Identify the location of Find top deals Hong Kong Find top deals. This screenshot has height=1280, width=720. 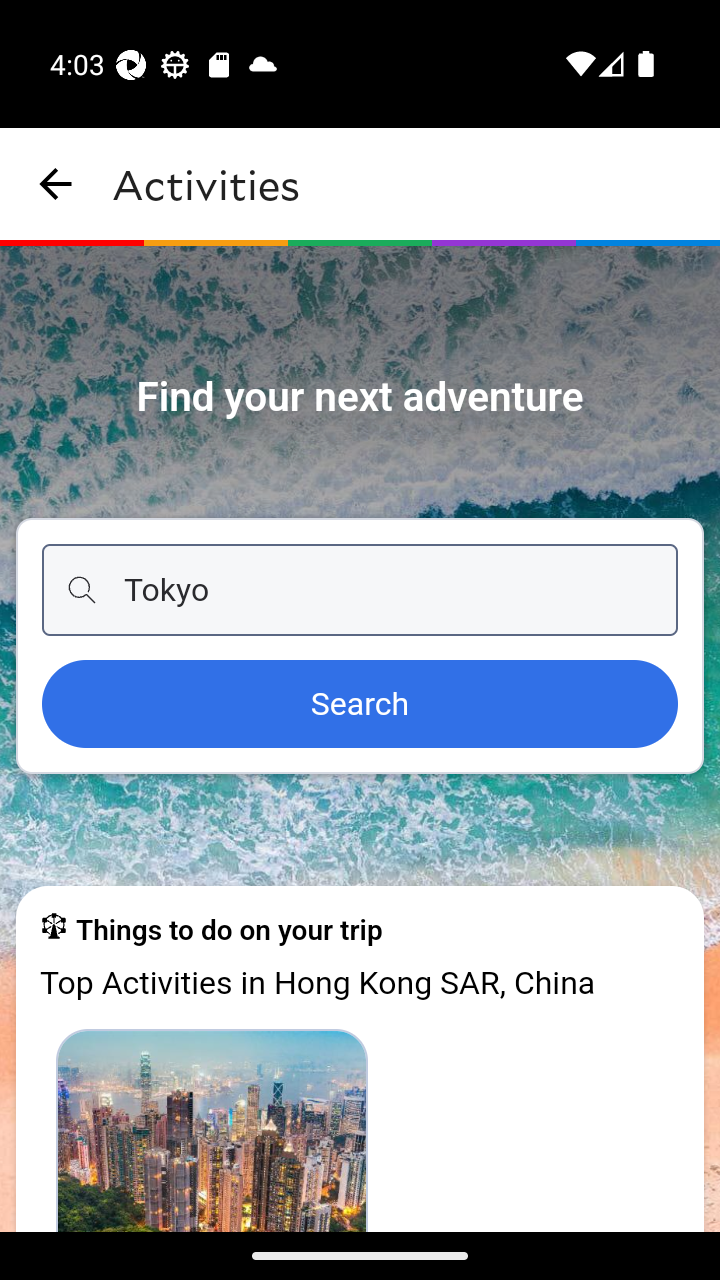
(212, 1129).